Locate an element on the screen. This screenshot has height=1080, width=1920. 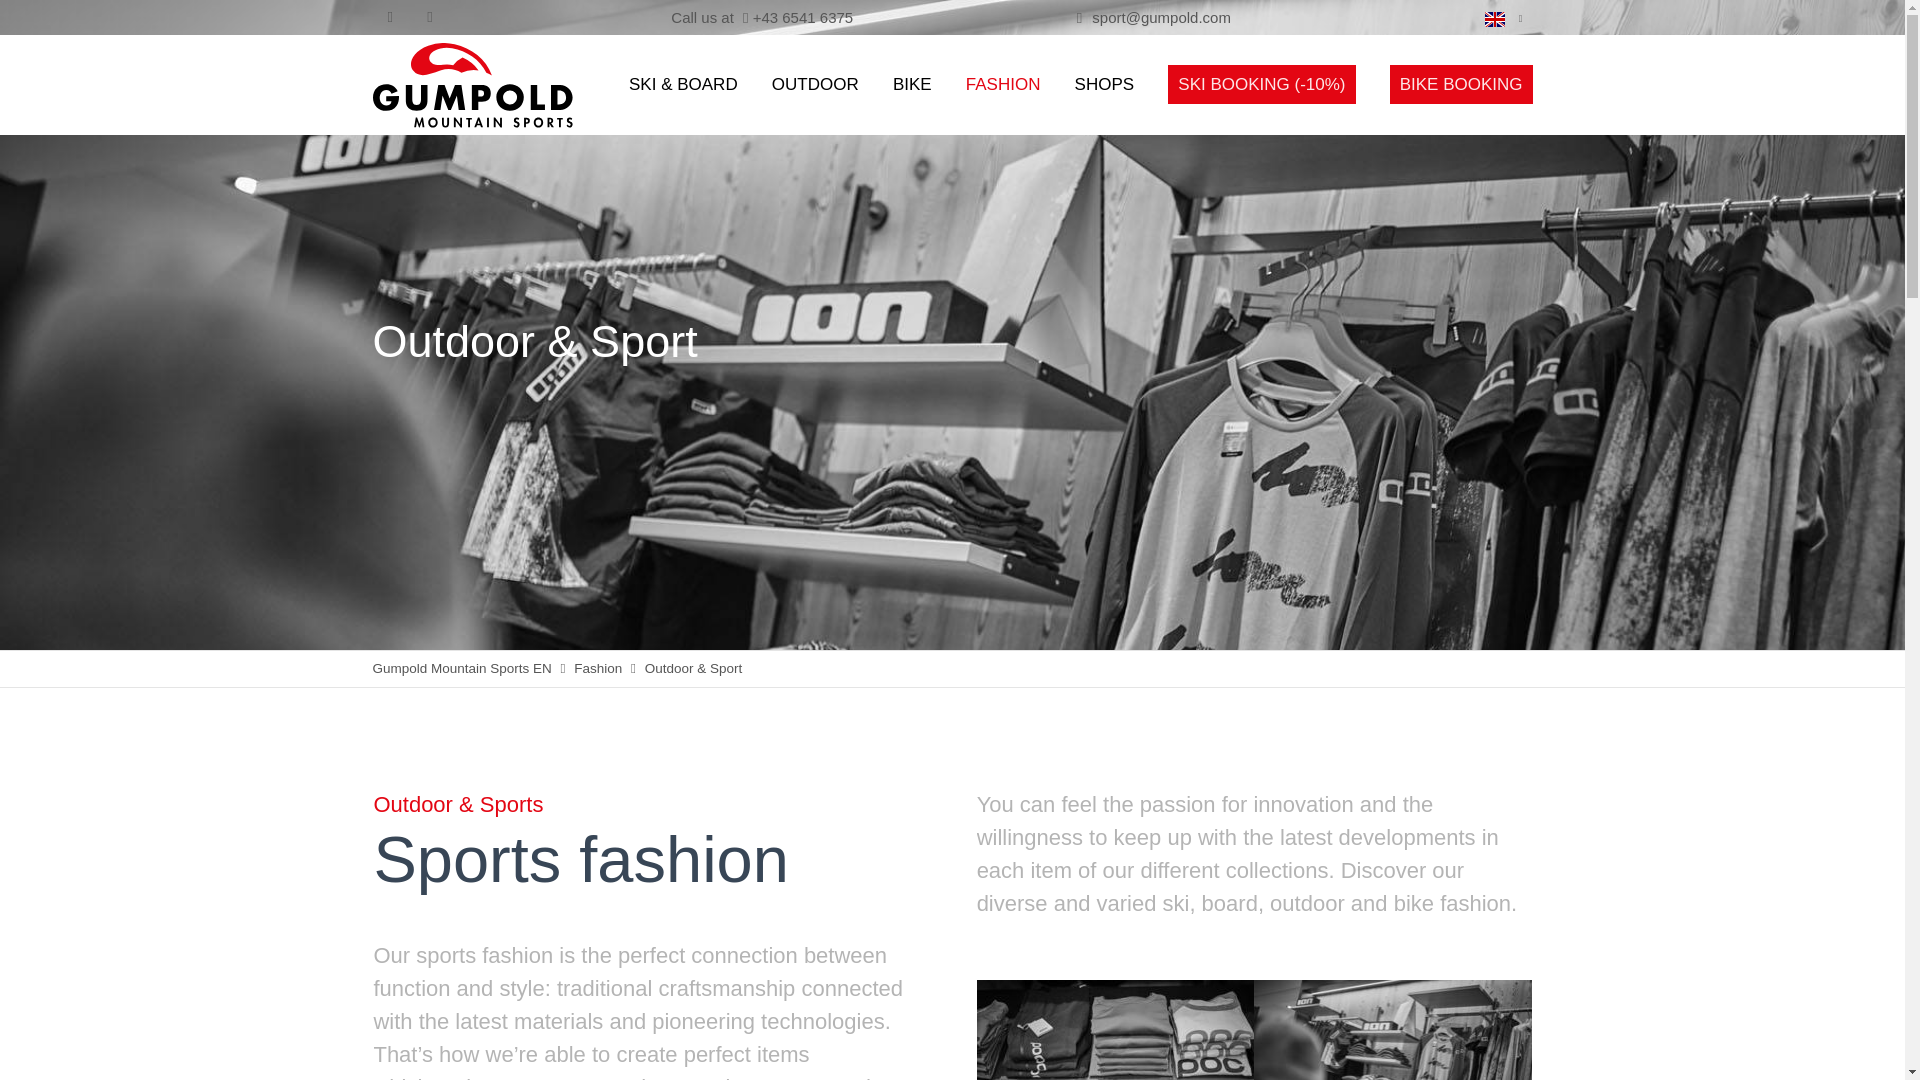
Gumpold Mountain Sports EN is located at coordinates (462, 668).